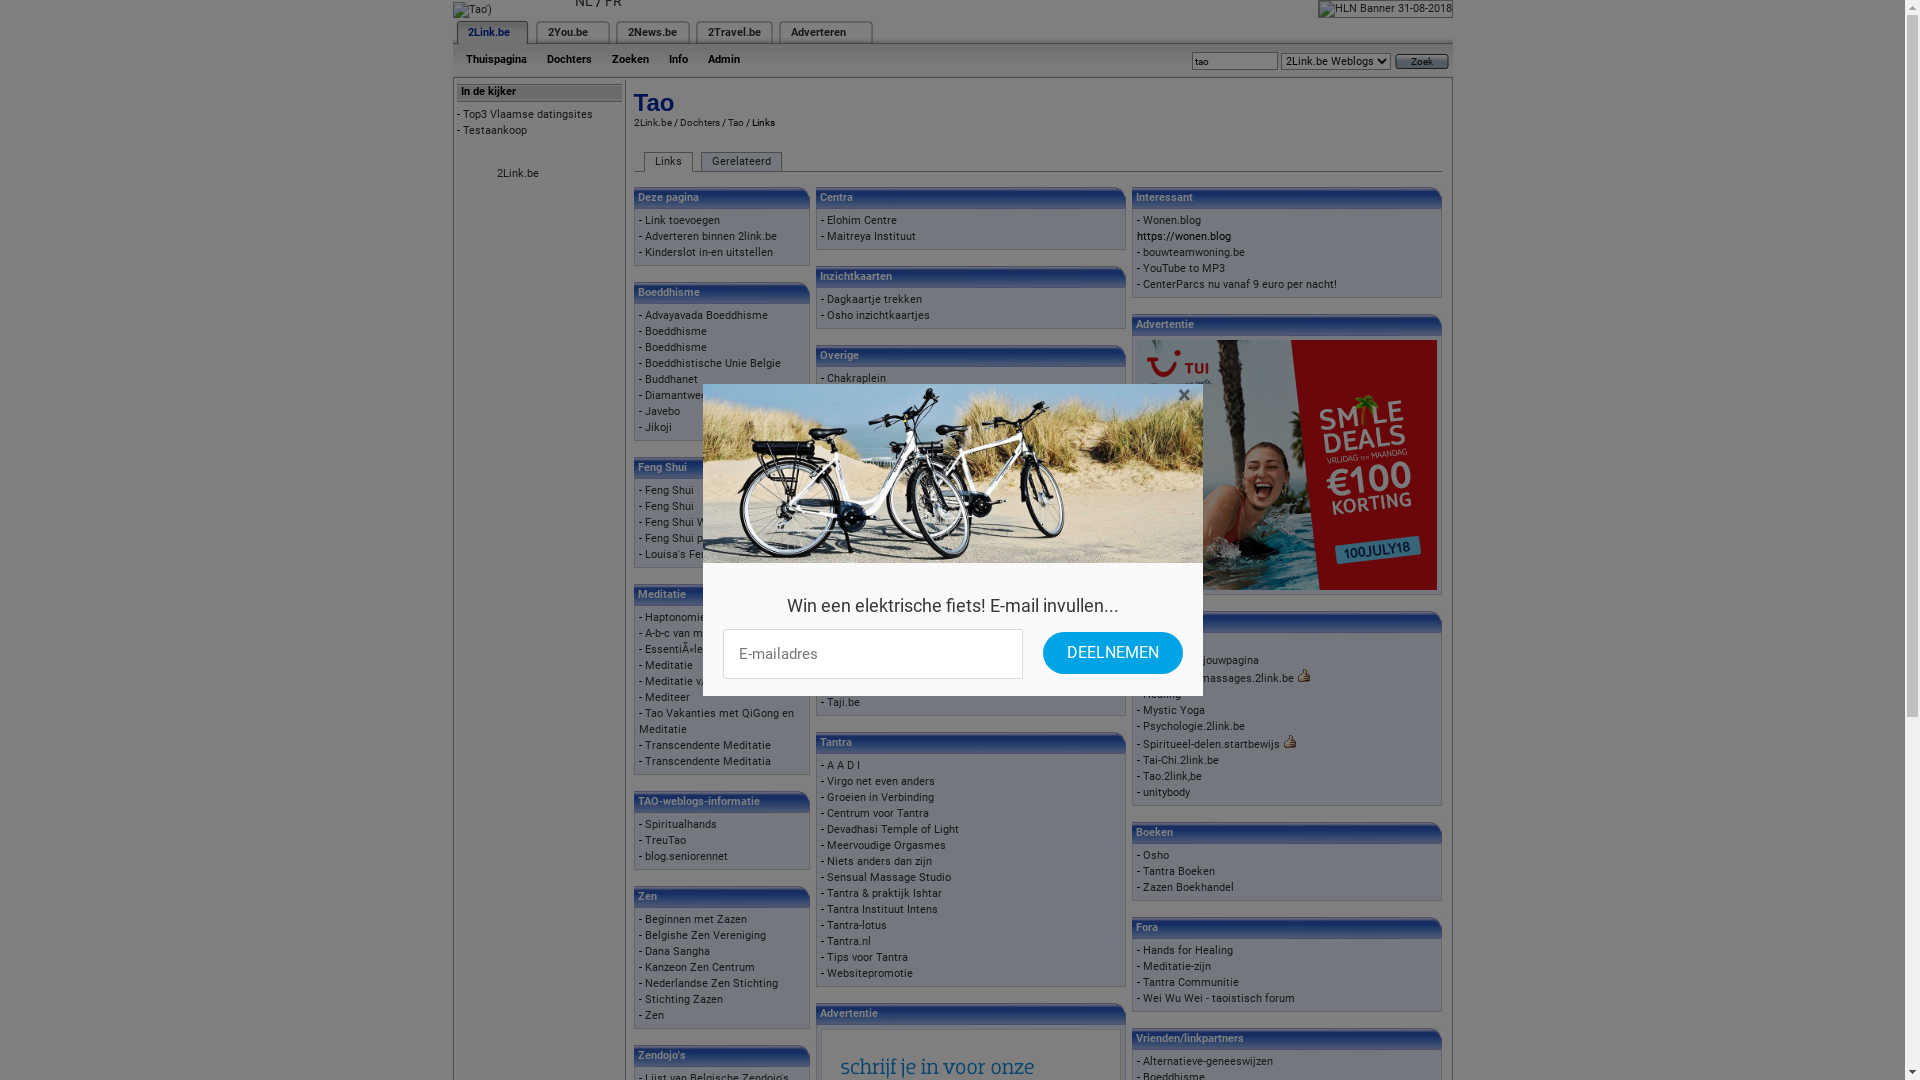 The height and width of the screenshot is (1080, 1920). What do you see at coordinates (851, 428) in the screenshot?
I see `Weteloos!` at bounding box center [851, 428].